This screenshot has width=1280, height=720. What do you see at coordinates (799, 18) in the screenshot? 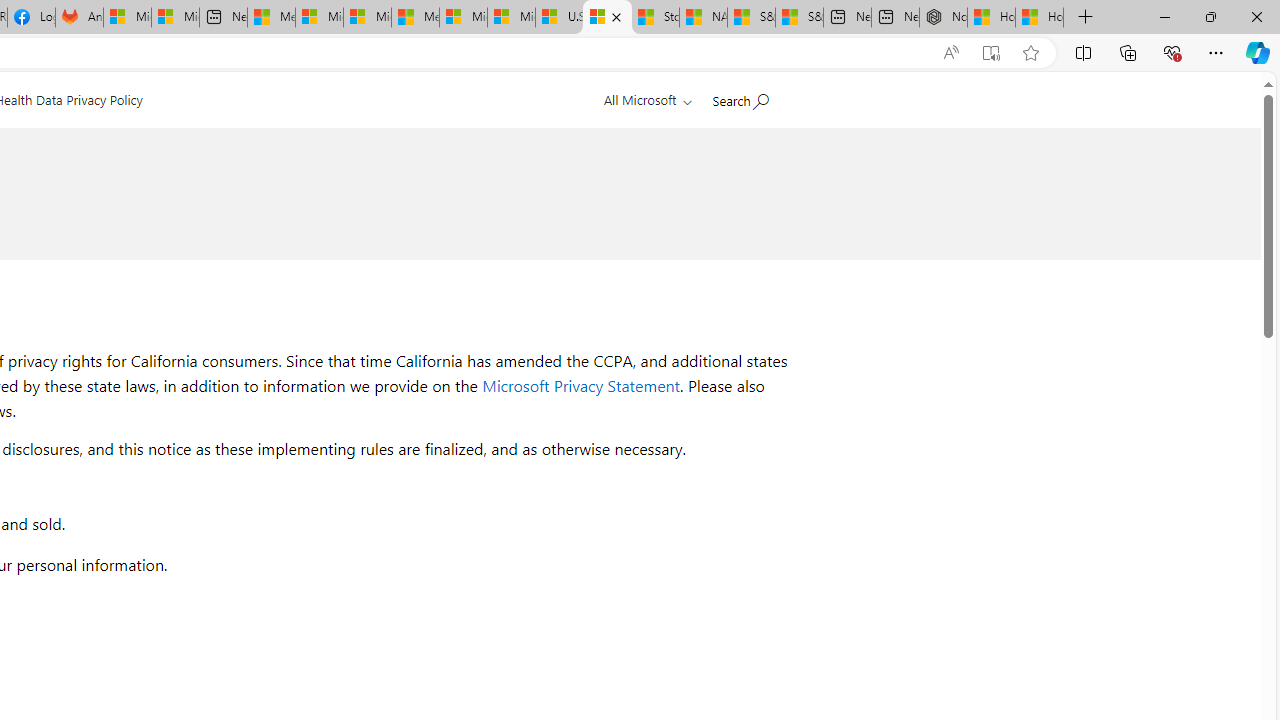
I see `S&P 500, Nasdaq end lower, weighed by Nvidia dip | Watch` at bounding box center [799, 18].